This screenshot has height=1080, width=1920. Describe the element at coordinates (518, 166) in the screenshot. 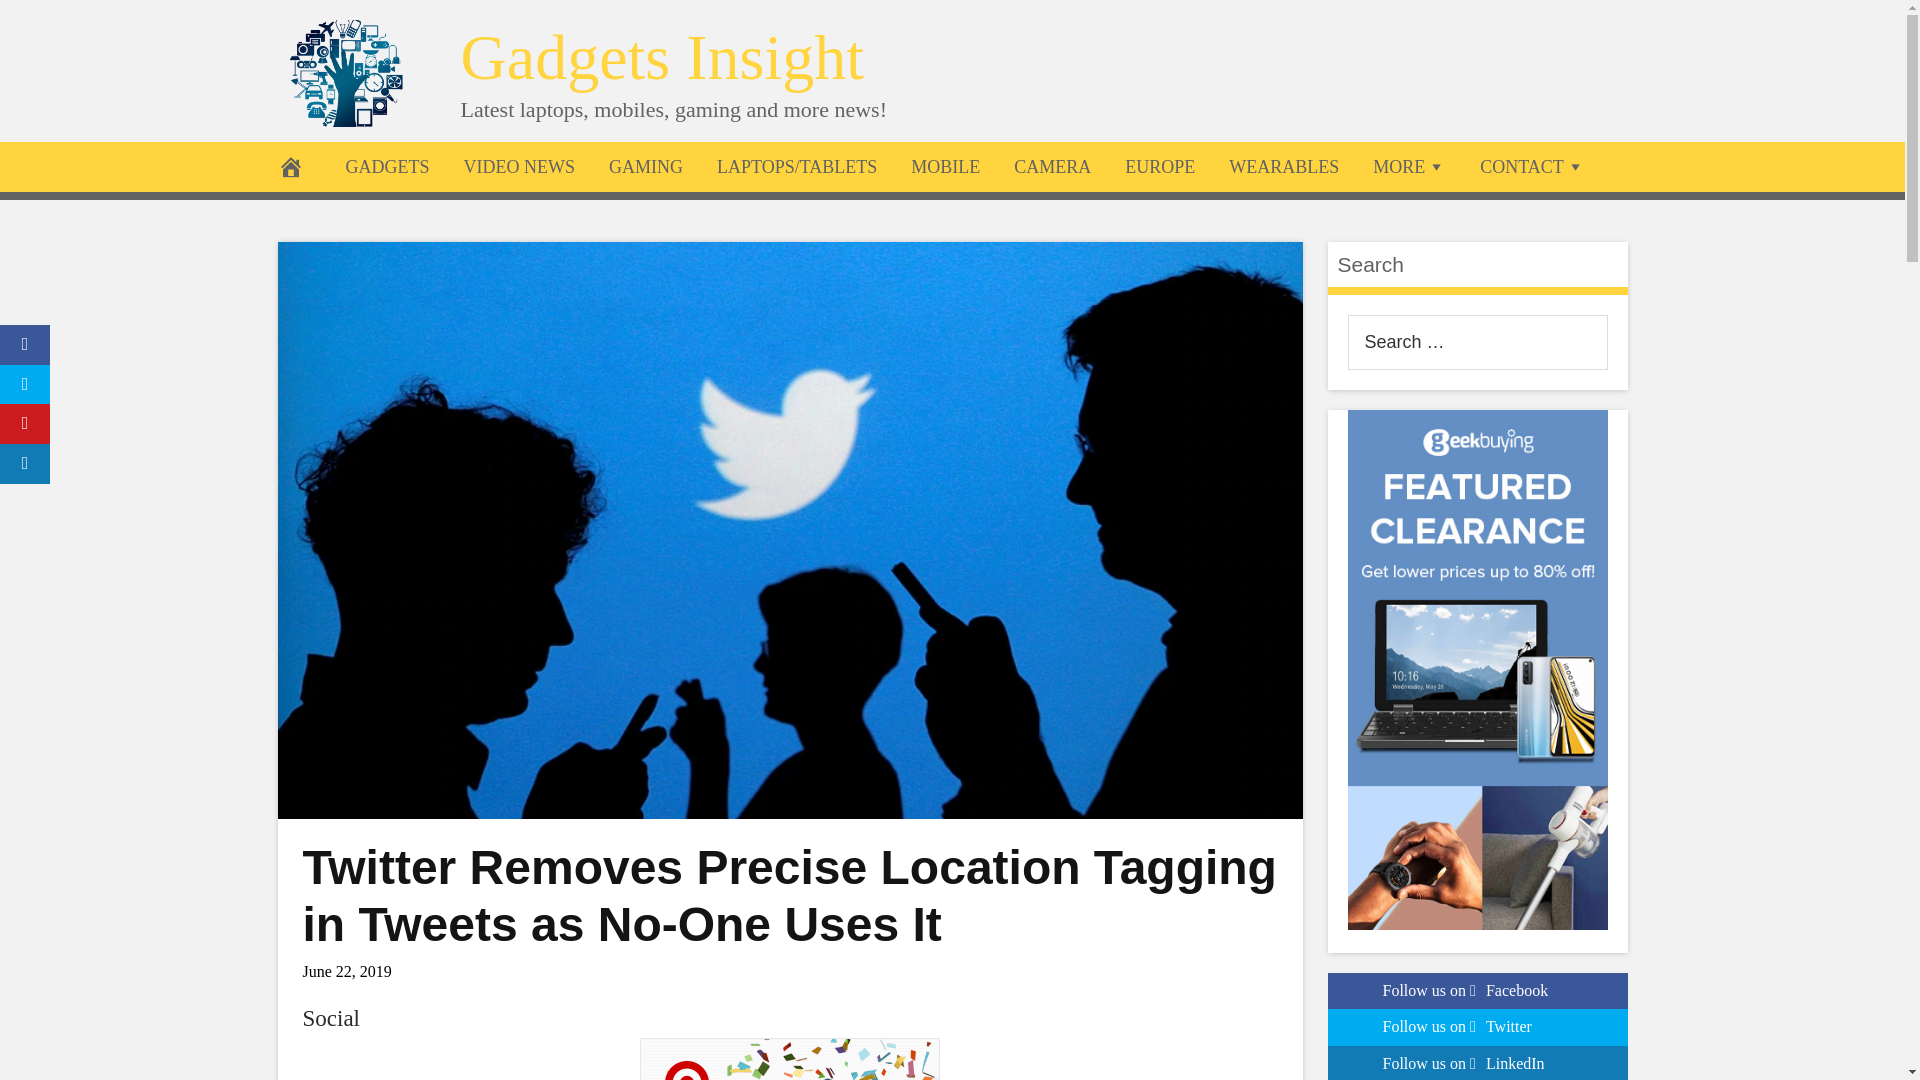

I see `VIDEO NEWS` at that location.